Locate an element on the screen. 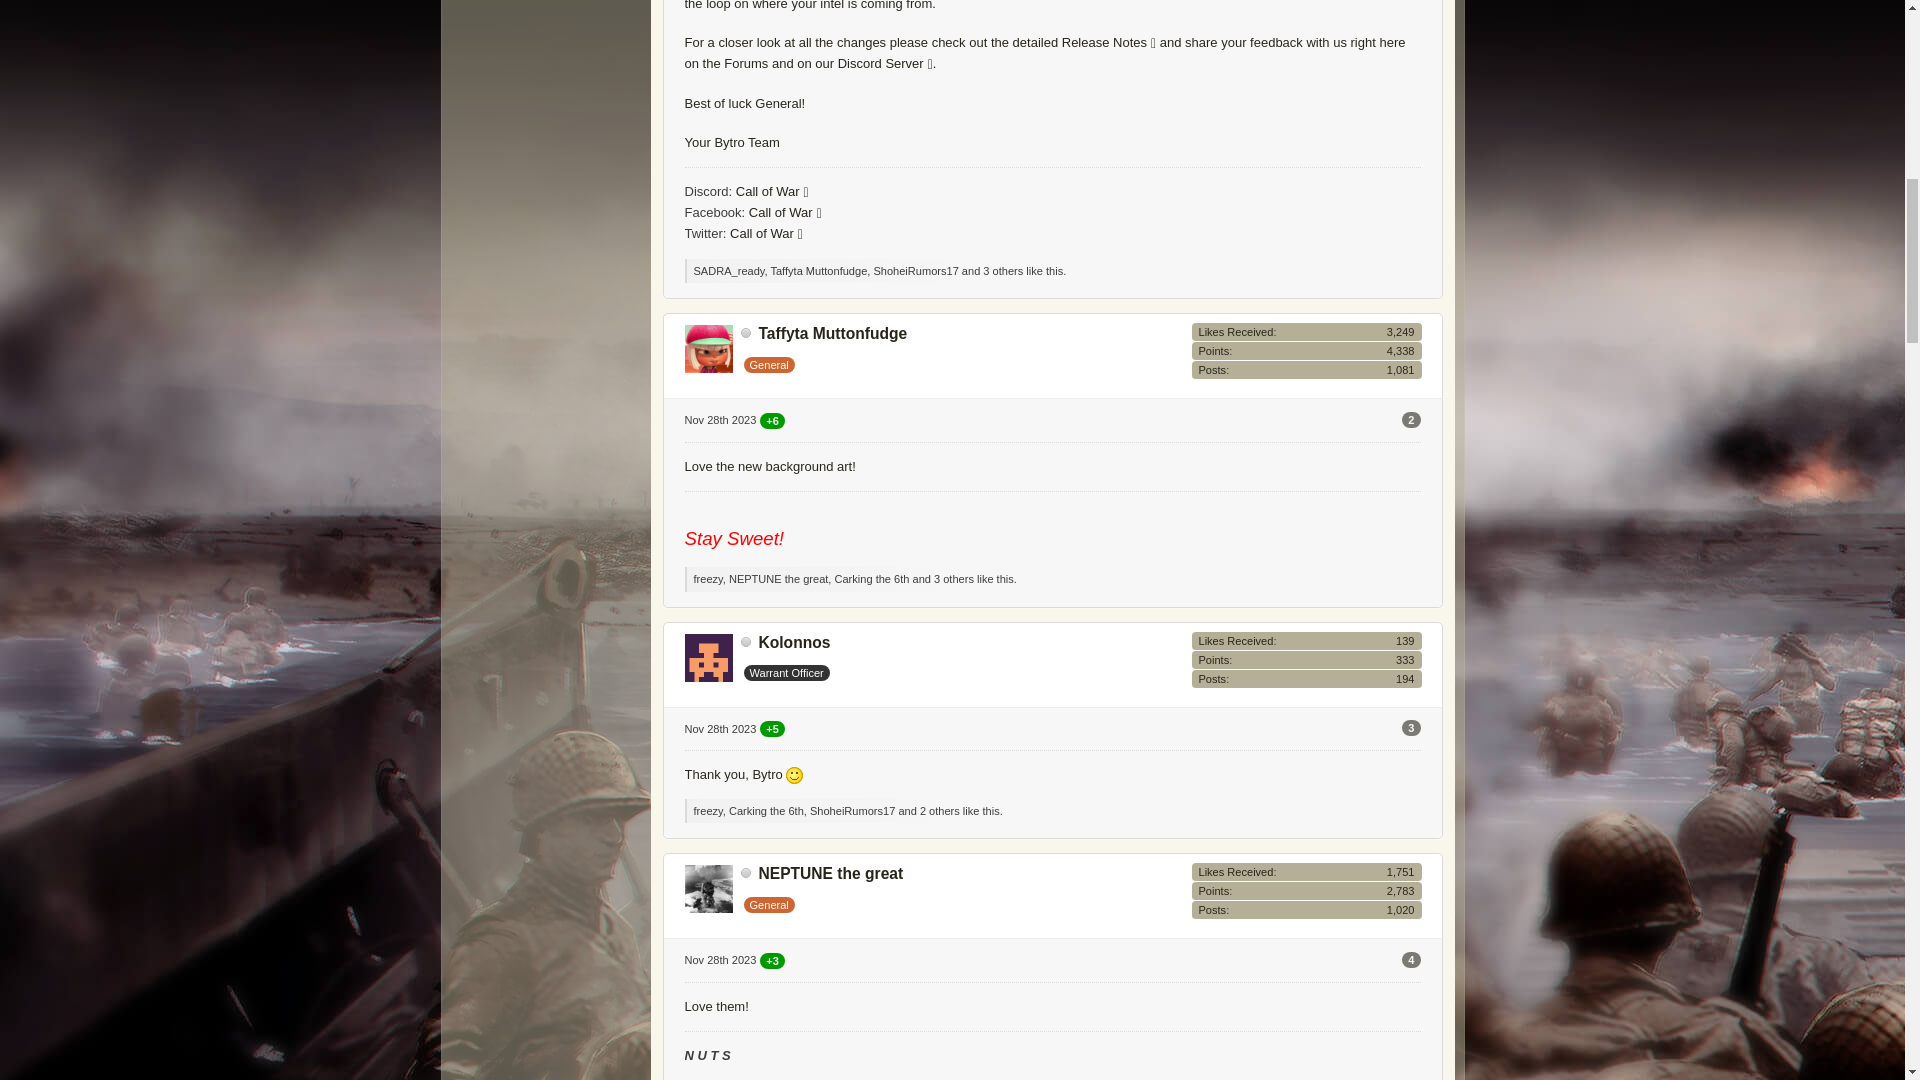 Image resolution: width=1920 pixels, height=1080 pixels. detailed Release Notes is located at coordinates (1085, 42).